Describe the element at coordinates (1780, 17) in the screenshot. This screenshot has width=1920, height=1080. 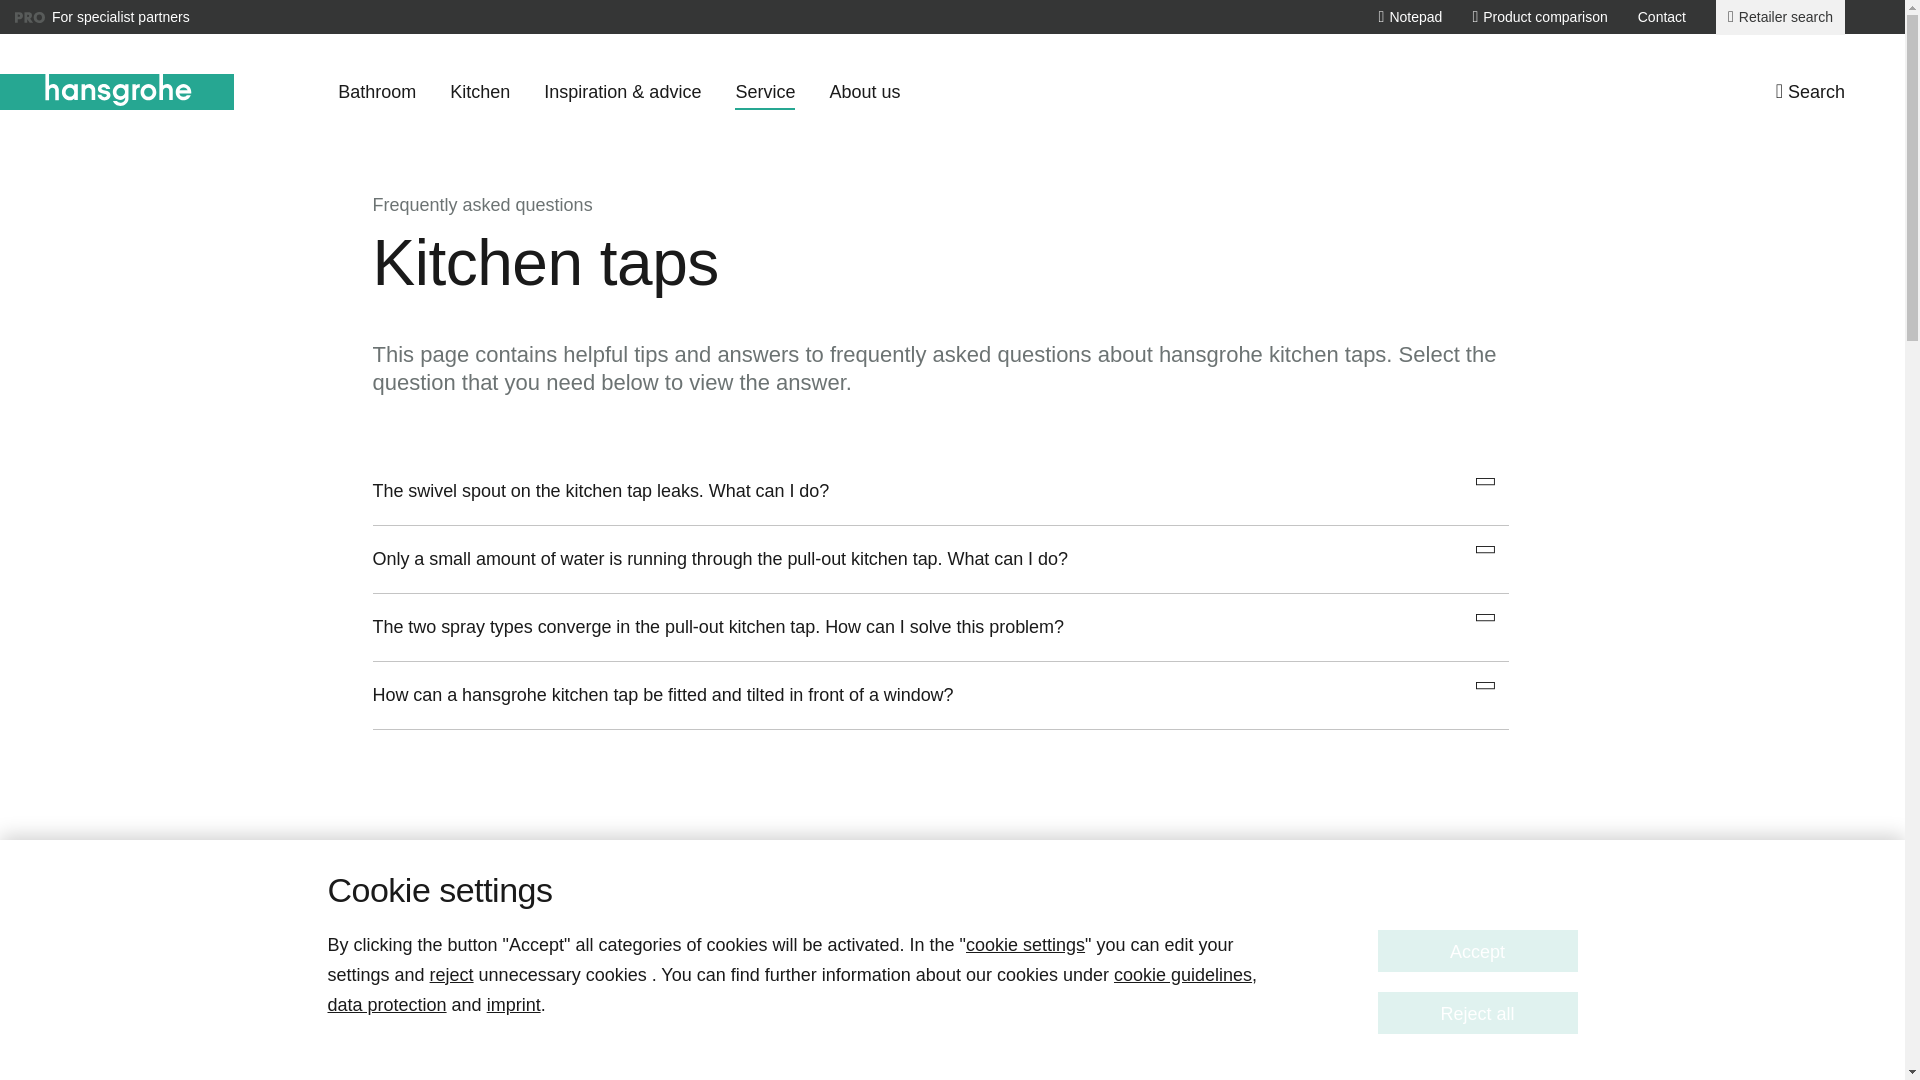
I see `Retailer search` at that location.